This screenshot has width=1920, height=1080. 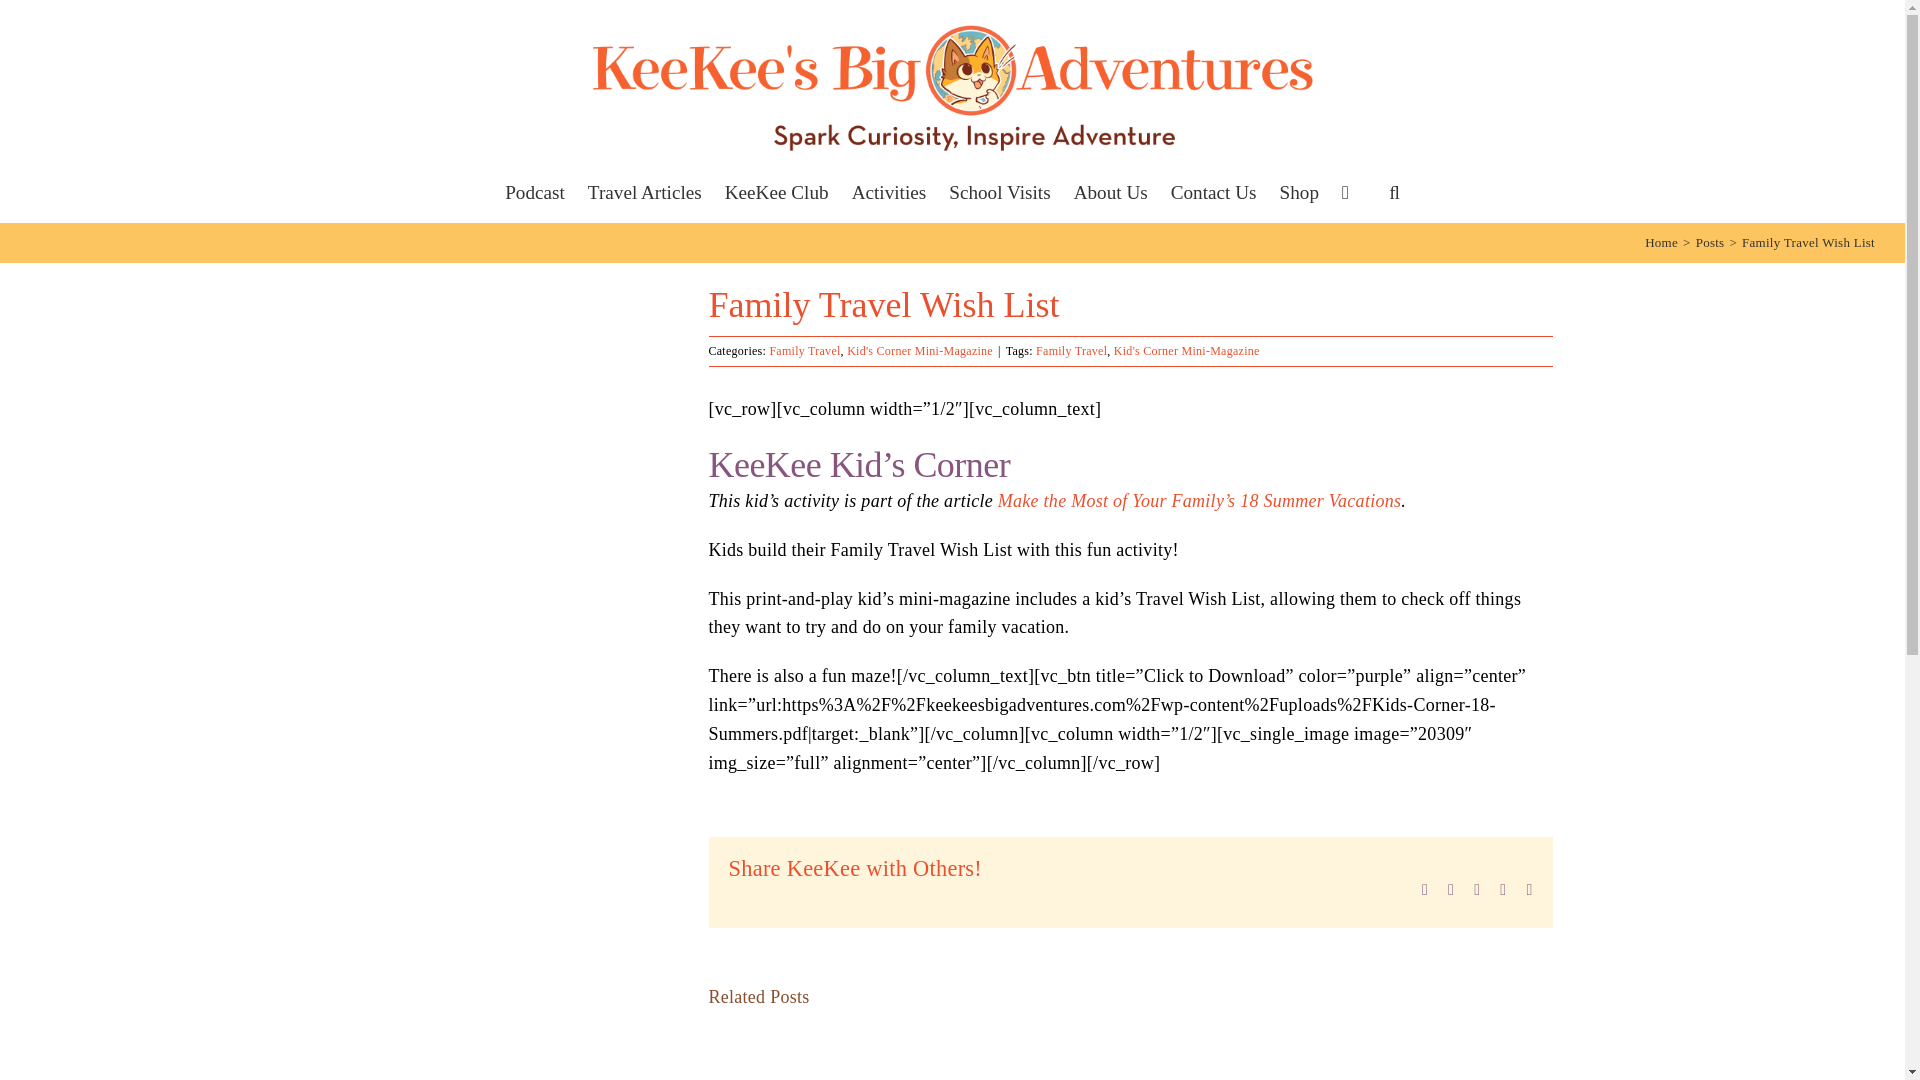 What do you see at coordinates (804, 350) in the screenshot?
I see `Family Travel` at bounding box center [804, 350].